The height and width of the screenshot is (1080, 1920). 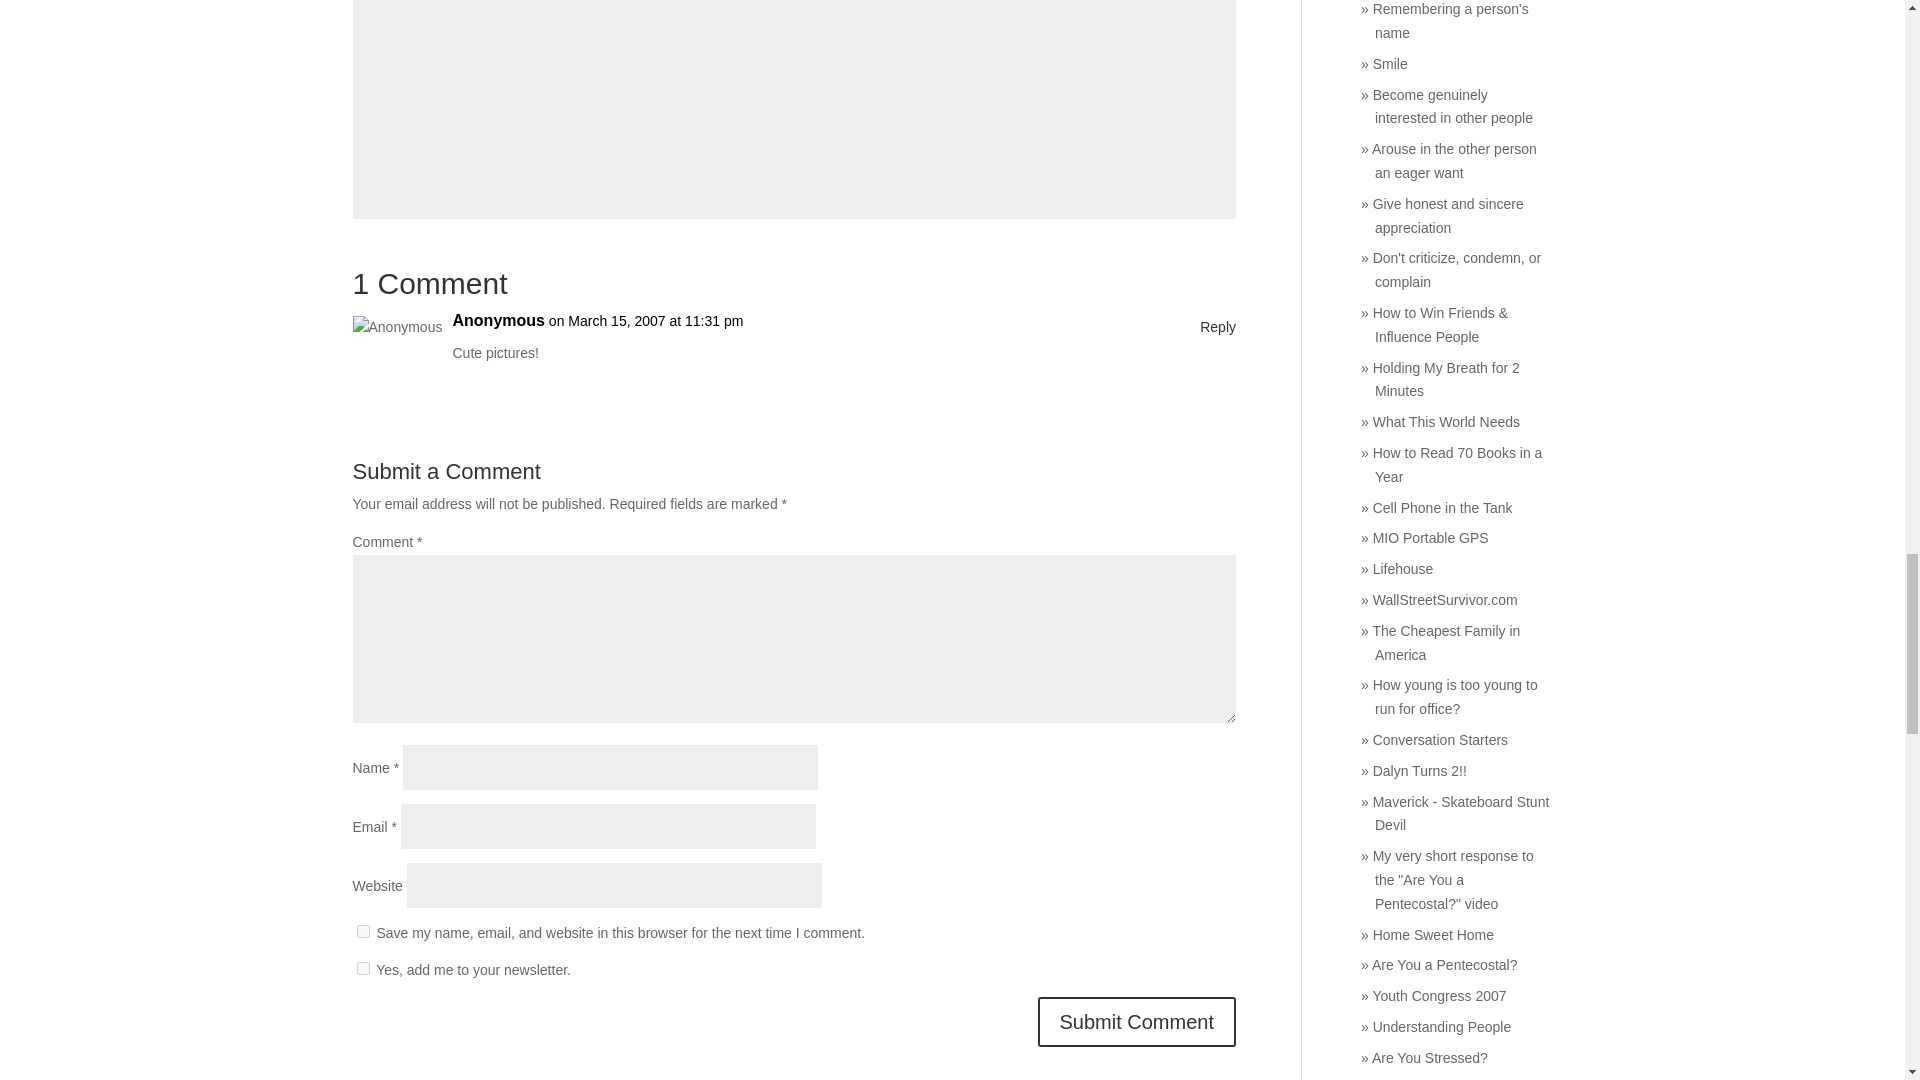 What do you see at coordinates (1137, 1021) in the screenshot?
I see `Submit Comment` at bounding box center [1137, 1021].